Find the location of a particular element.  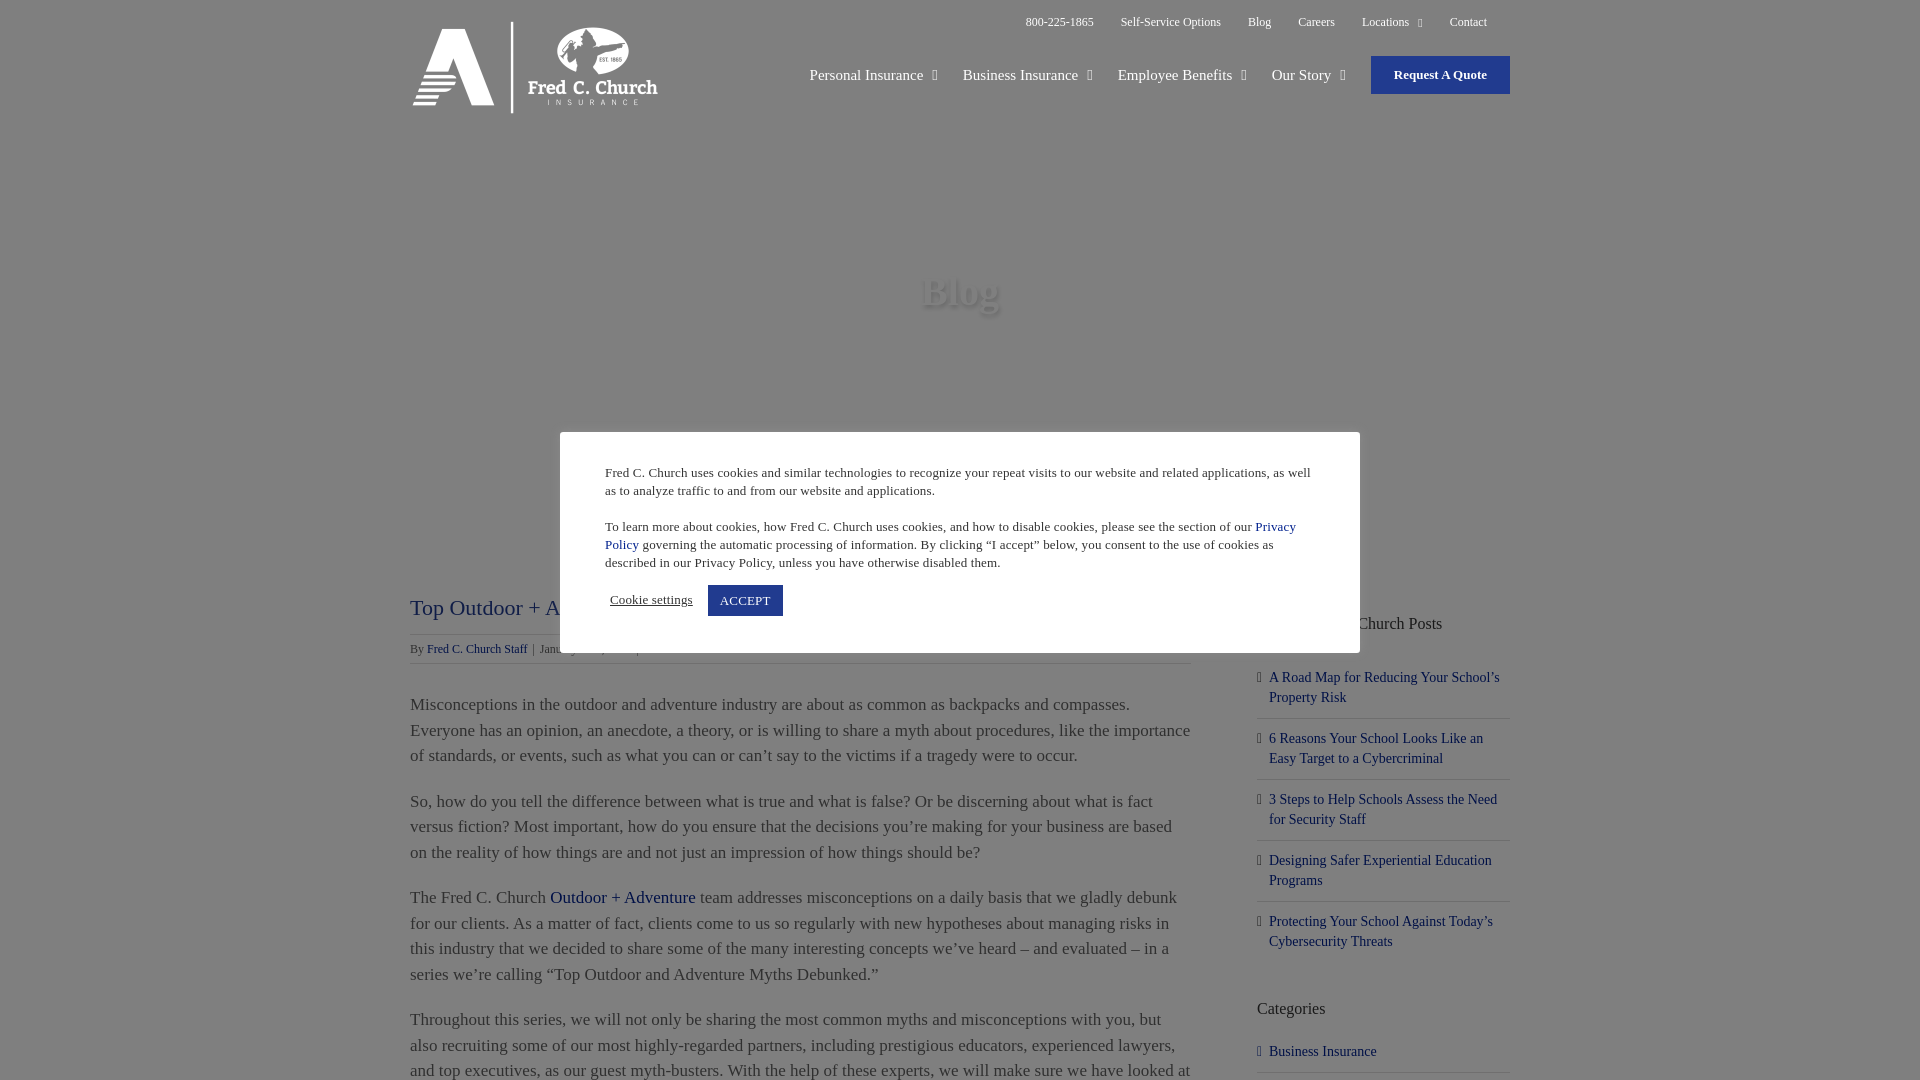

Self-Service Options is located at coordinates (1170, 21).